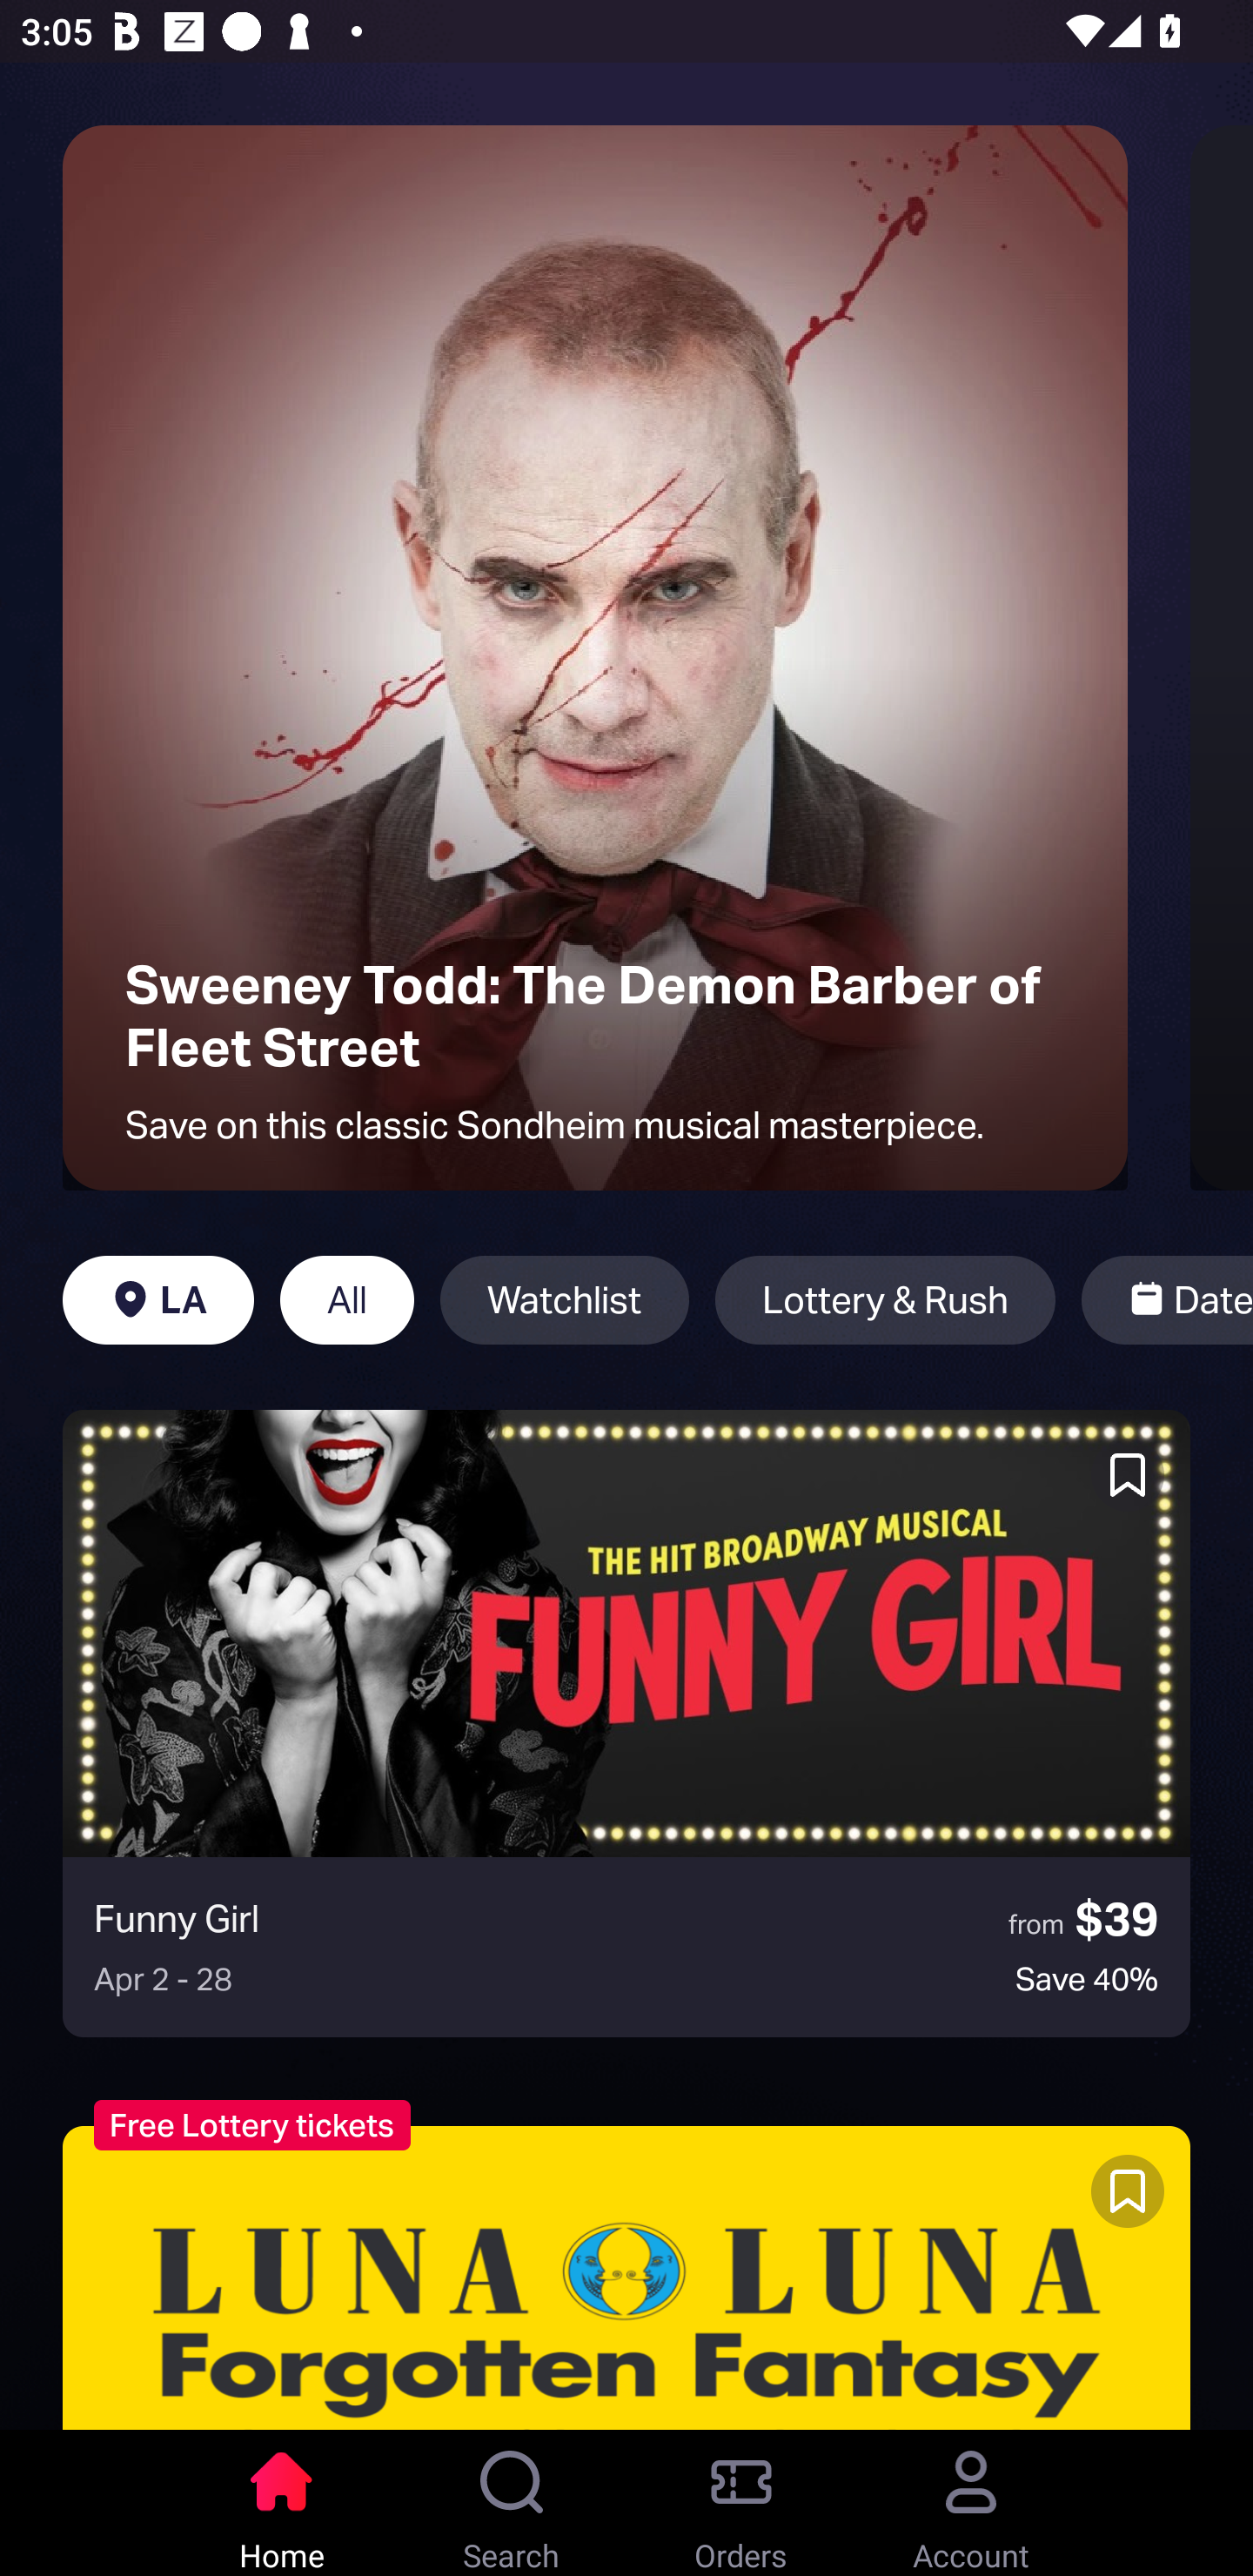  I want to click on Search, so click(512, 2503).